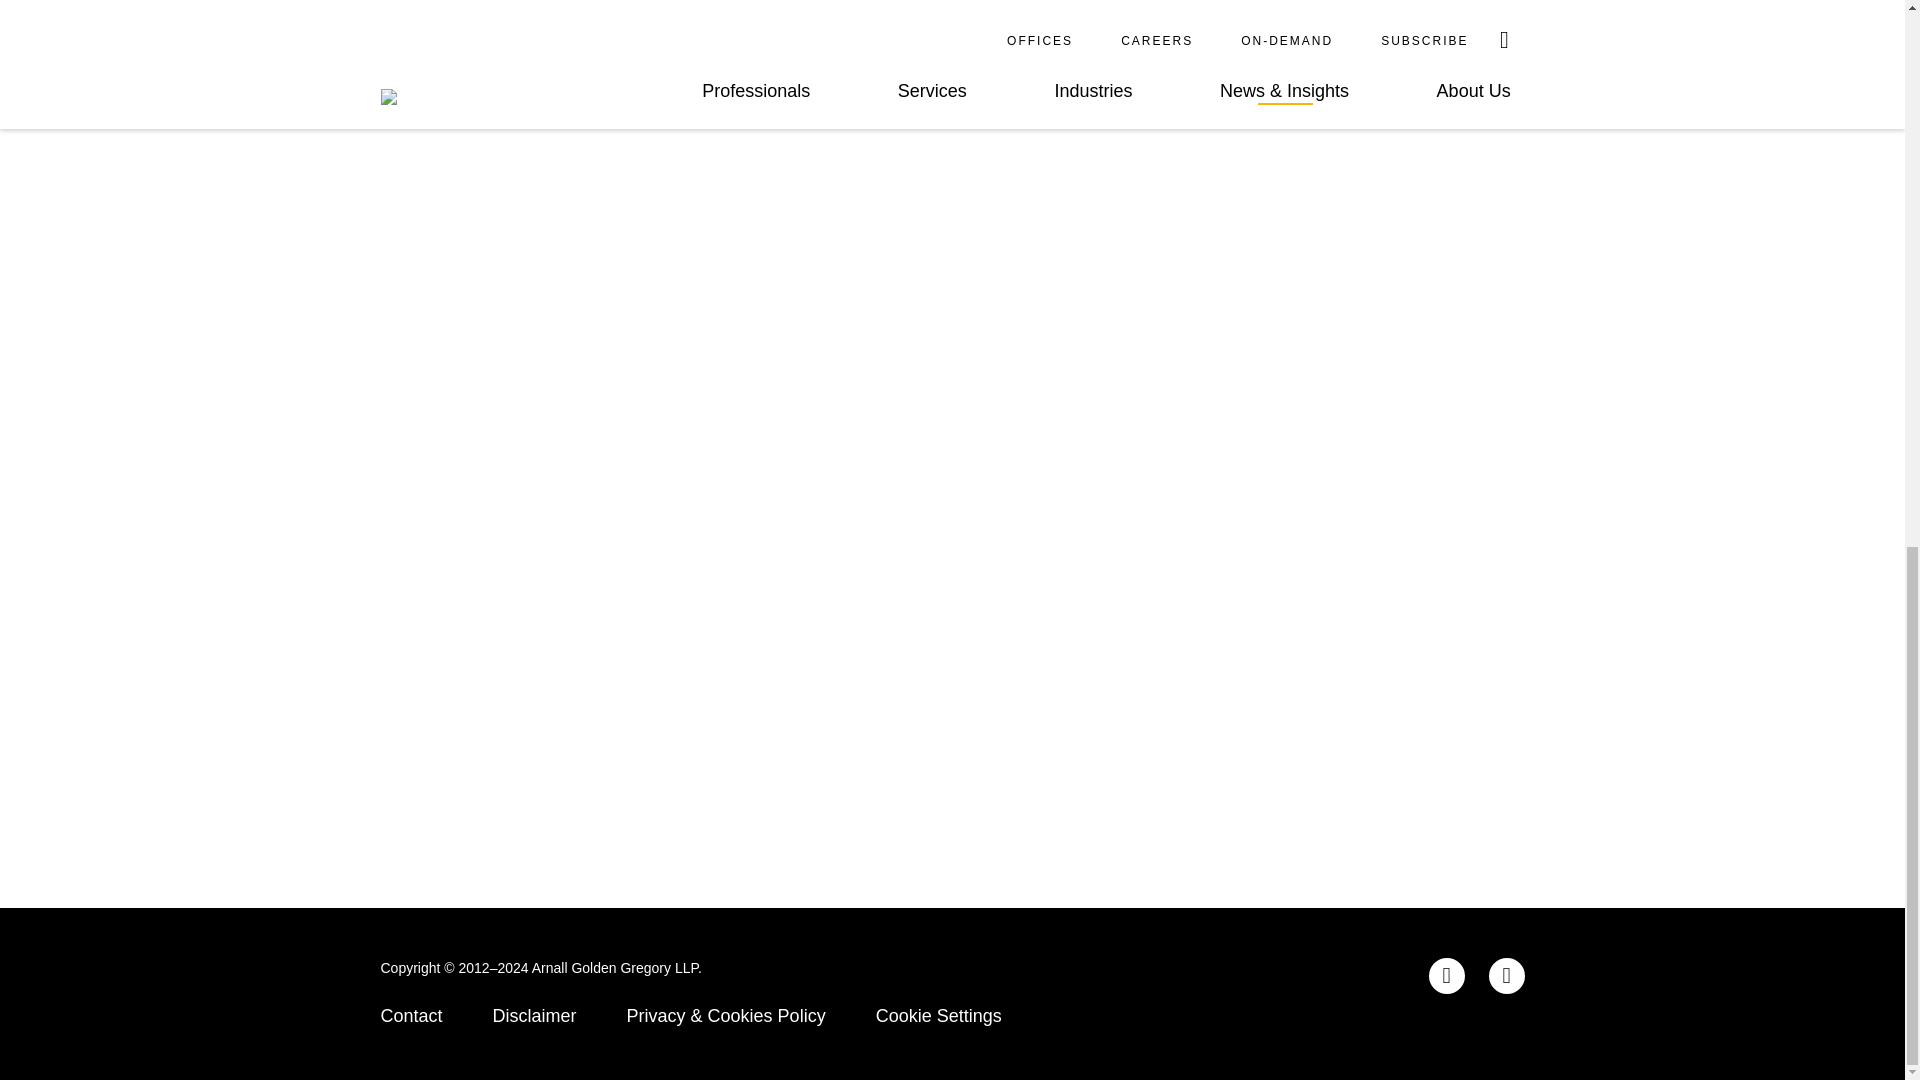  What do you see at coordinates (410, 1016) in the screenshot?
I see `Contact` at bounding box center [410, 1016].